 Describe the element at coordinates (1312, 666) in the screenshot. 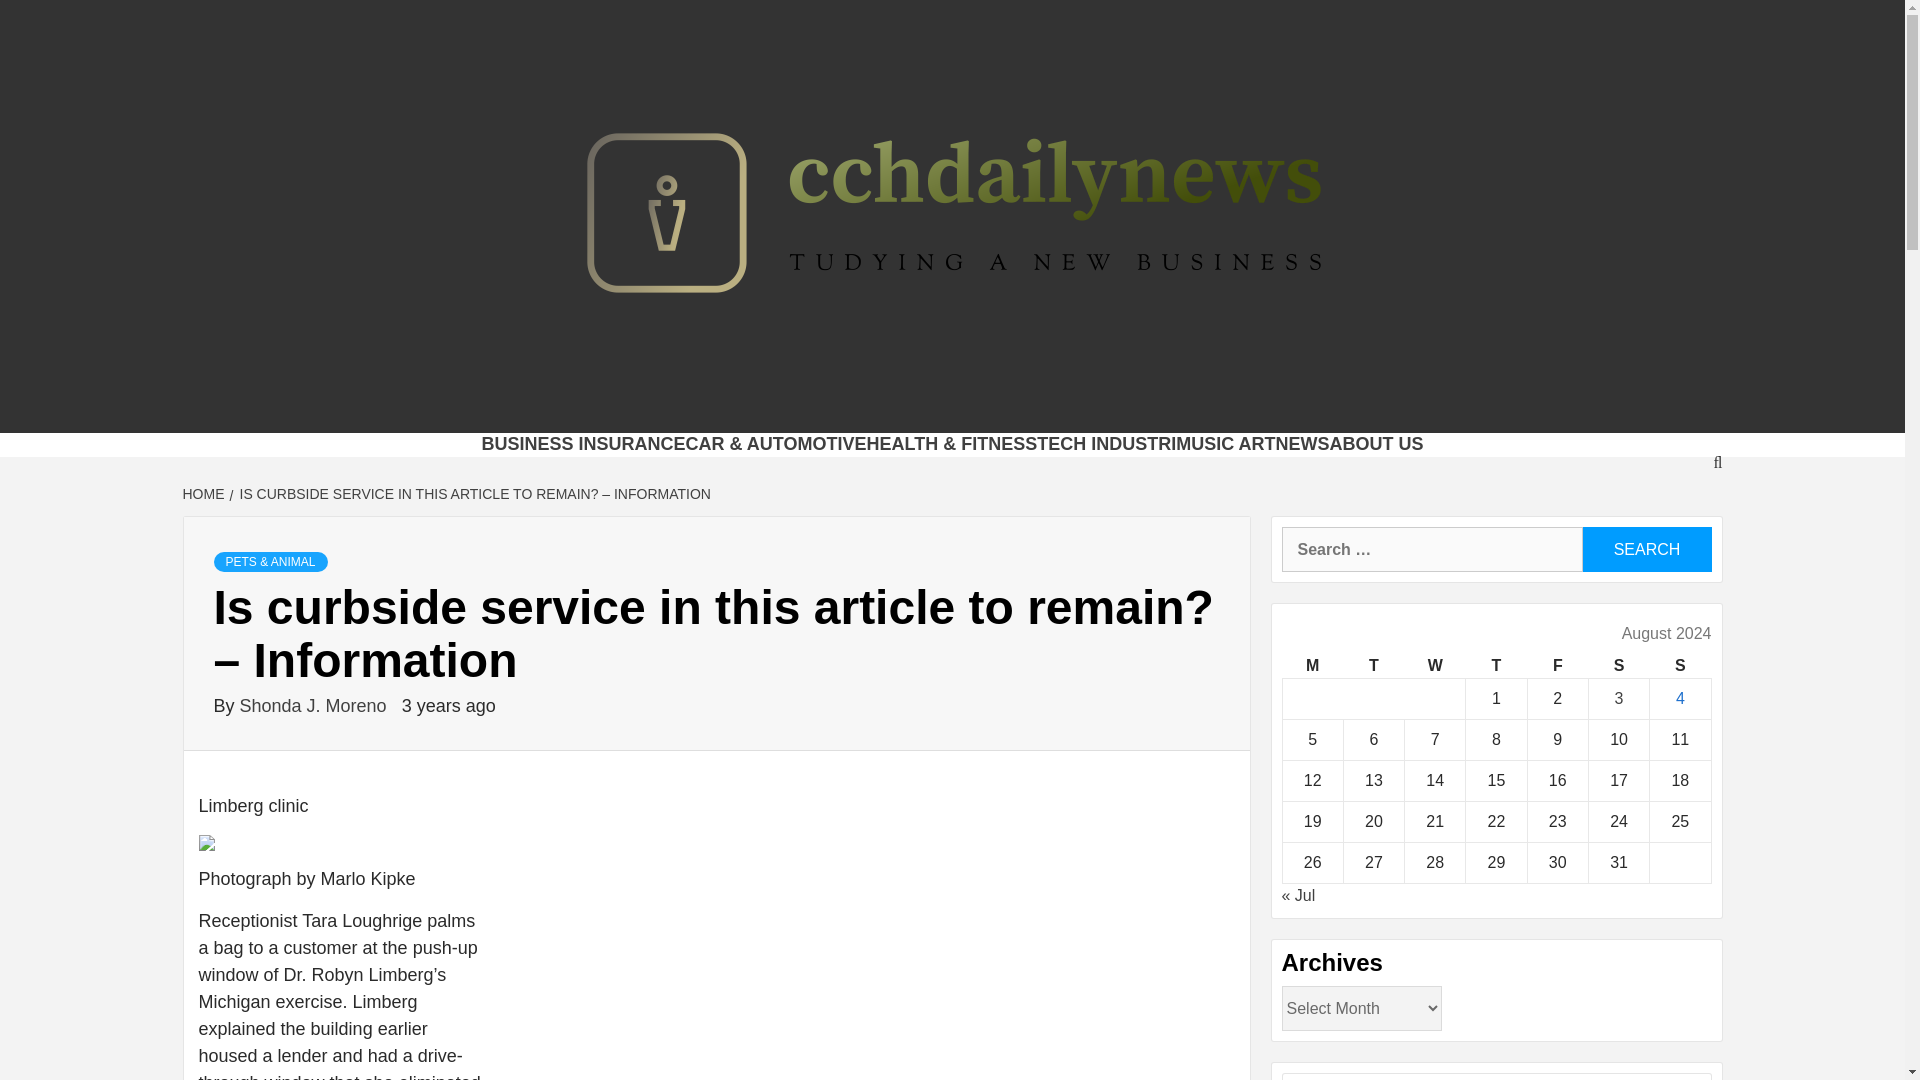

I see `Monday` at that location.